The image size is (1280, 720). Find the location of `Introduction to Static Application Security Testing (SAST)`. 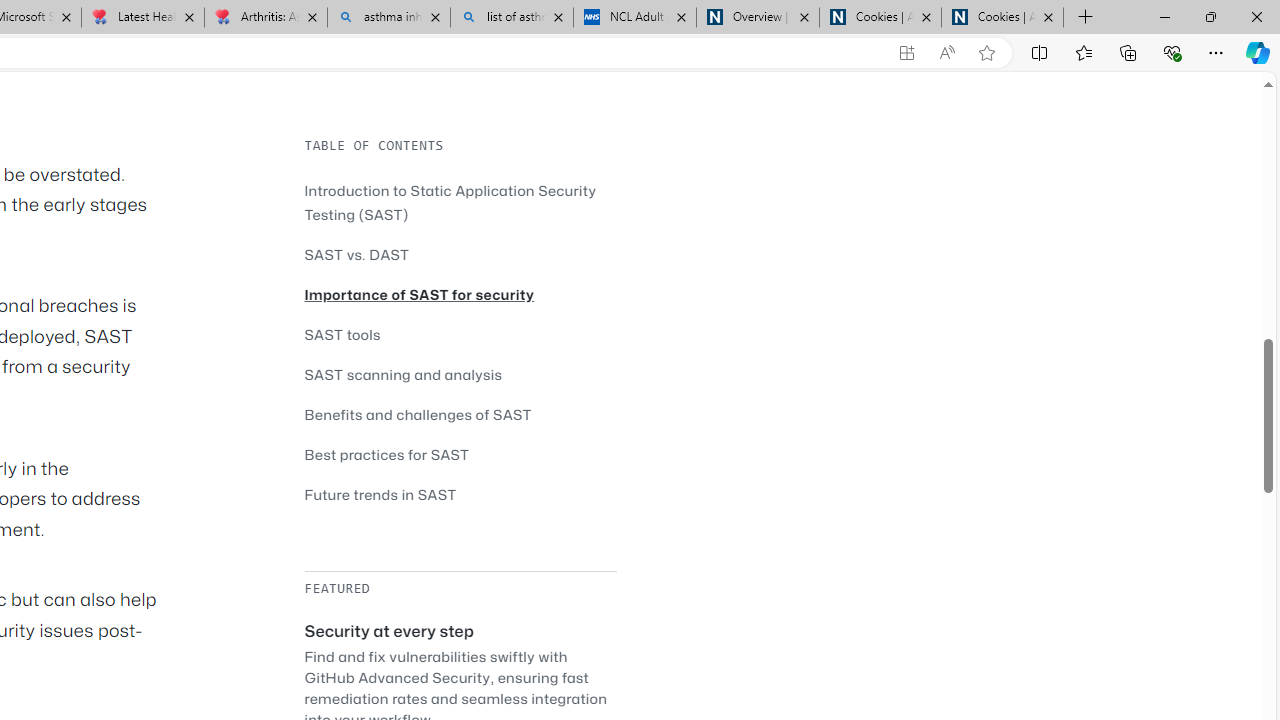

Introduction to Static Application Security Testing (SAST) is located at coordinates (460, 202).